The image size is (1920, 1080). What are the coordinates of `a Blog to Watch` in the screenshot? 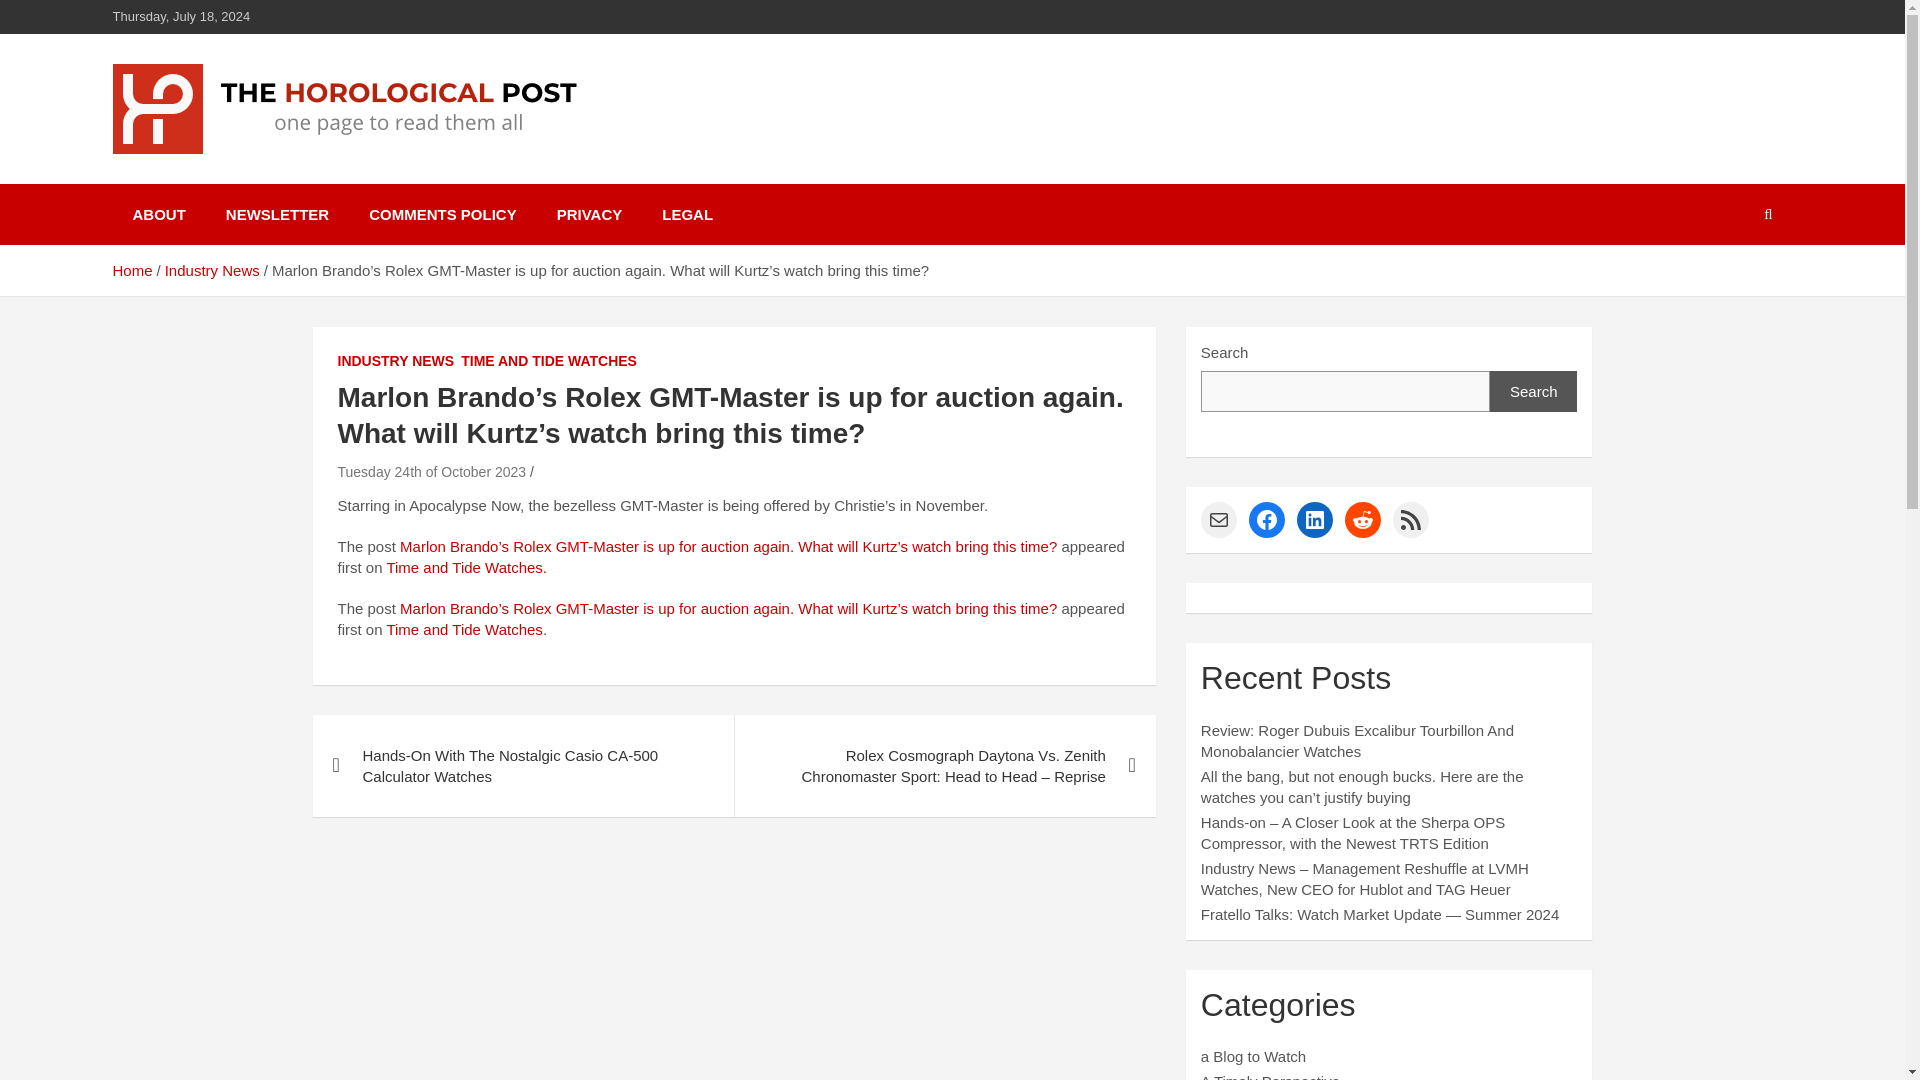 It's located at (1253, 1056).